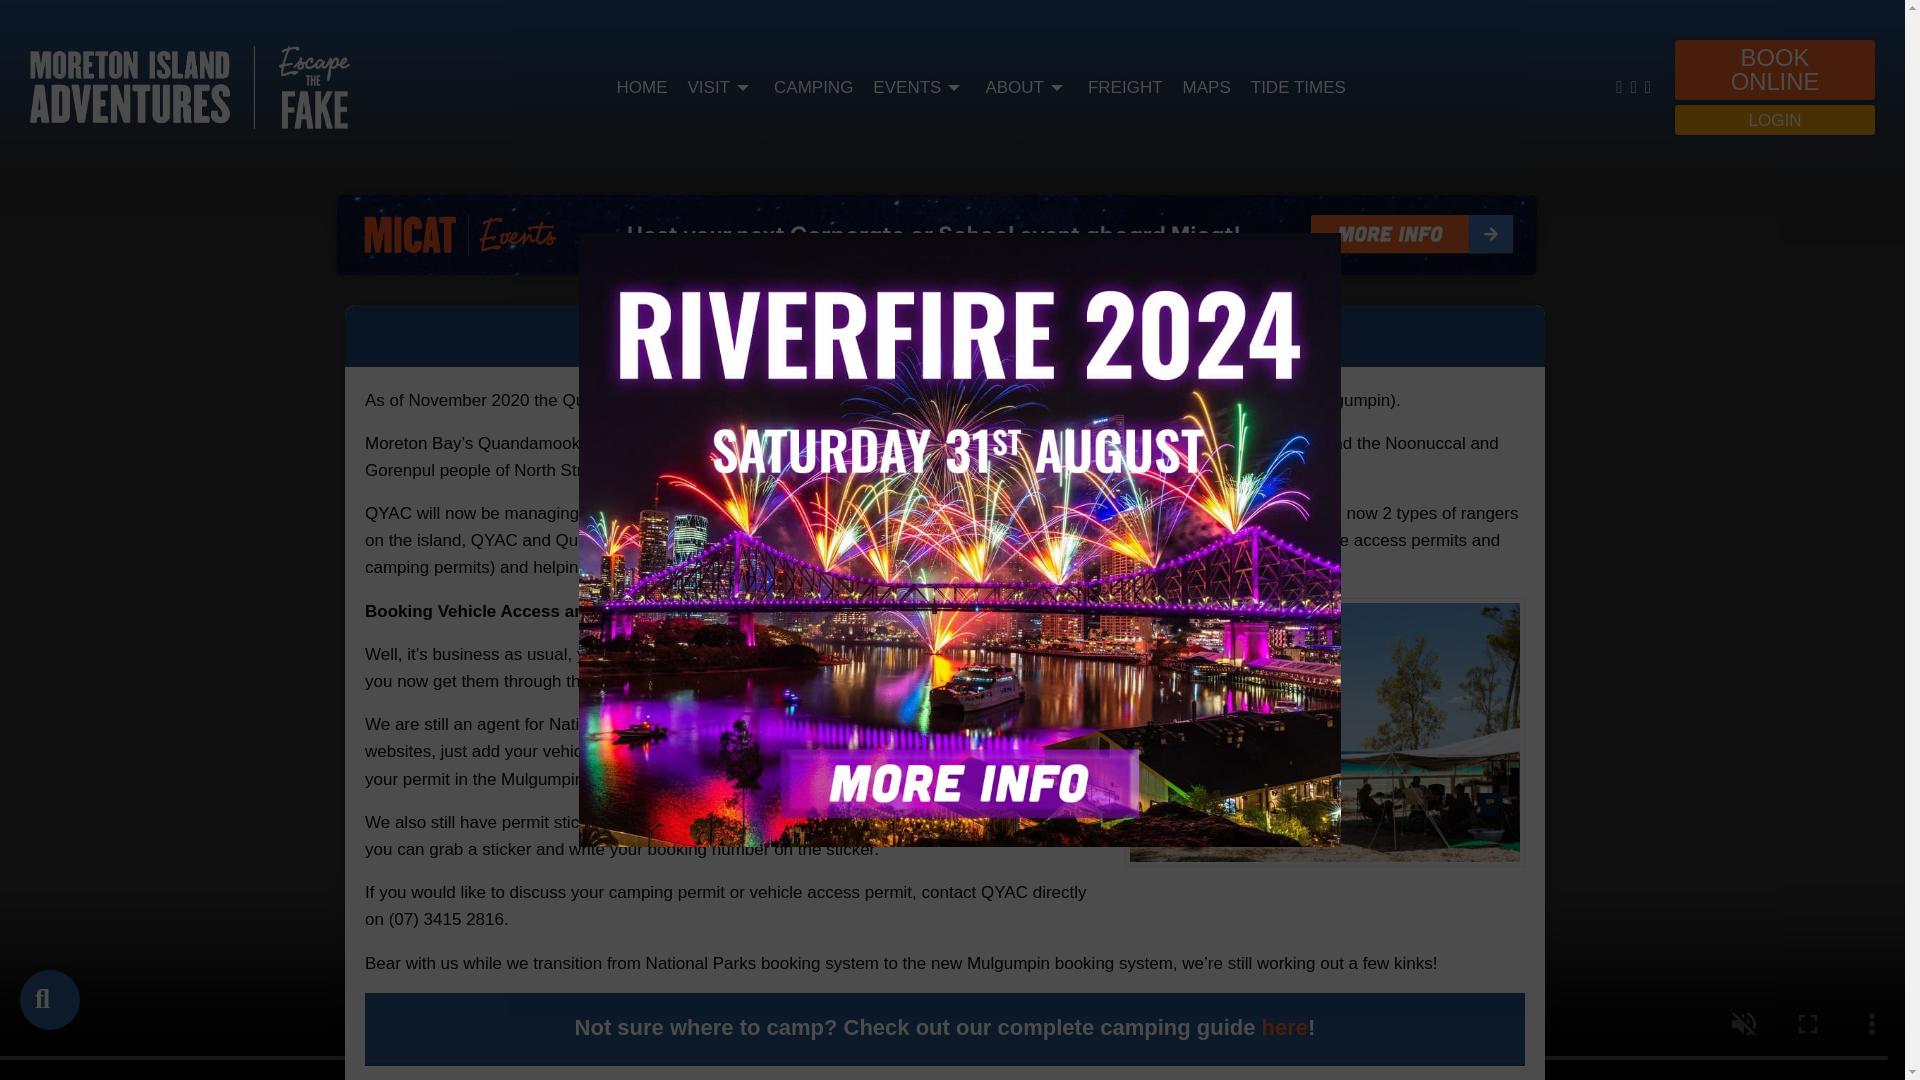  I want to click on MAPS, so click(1206, 88).